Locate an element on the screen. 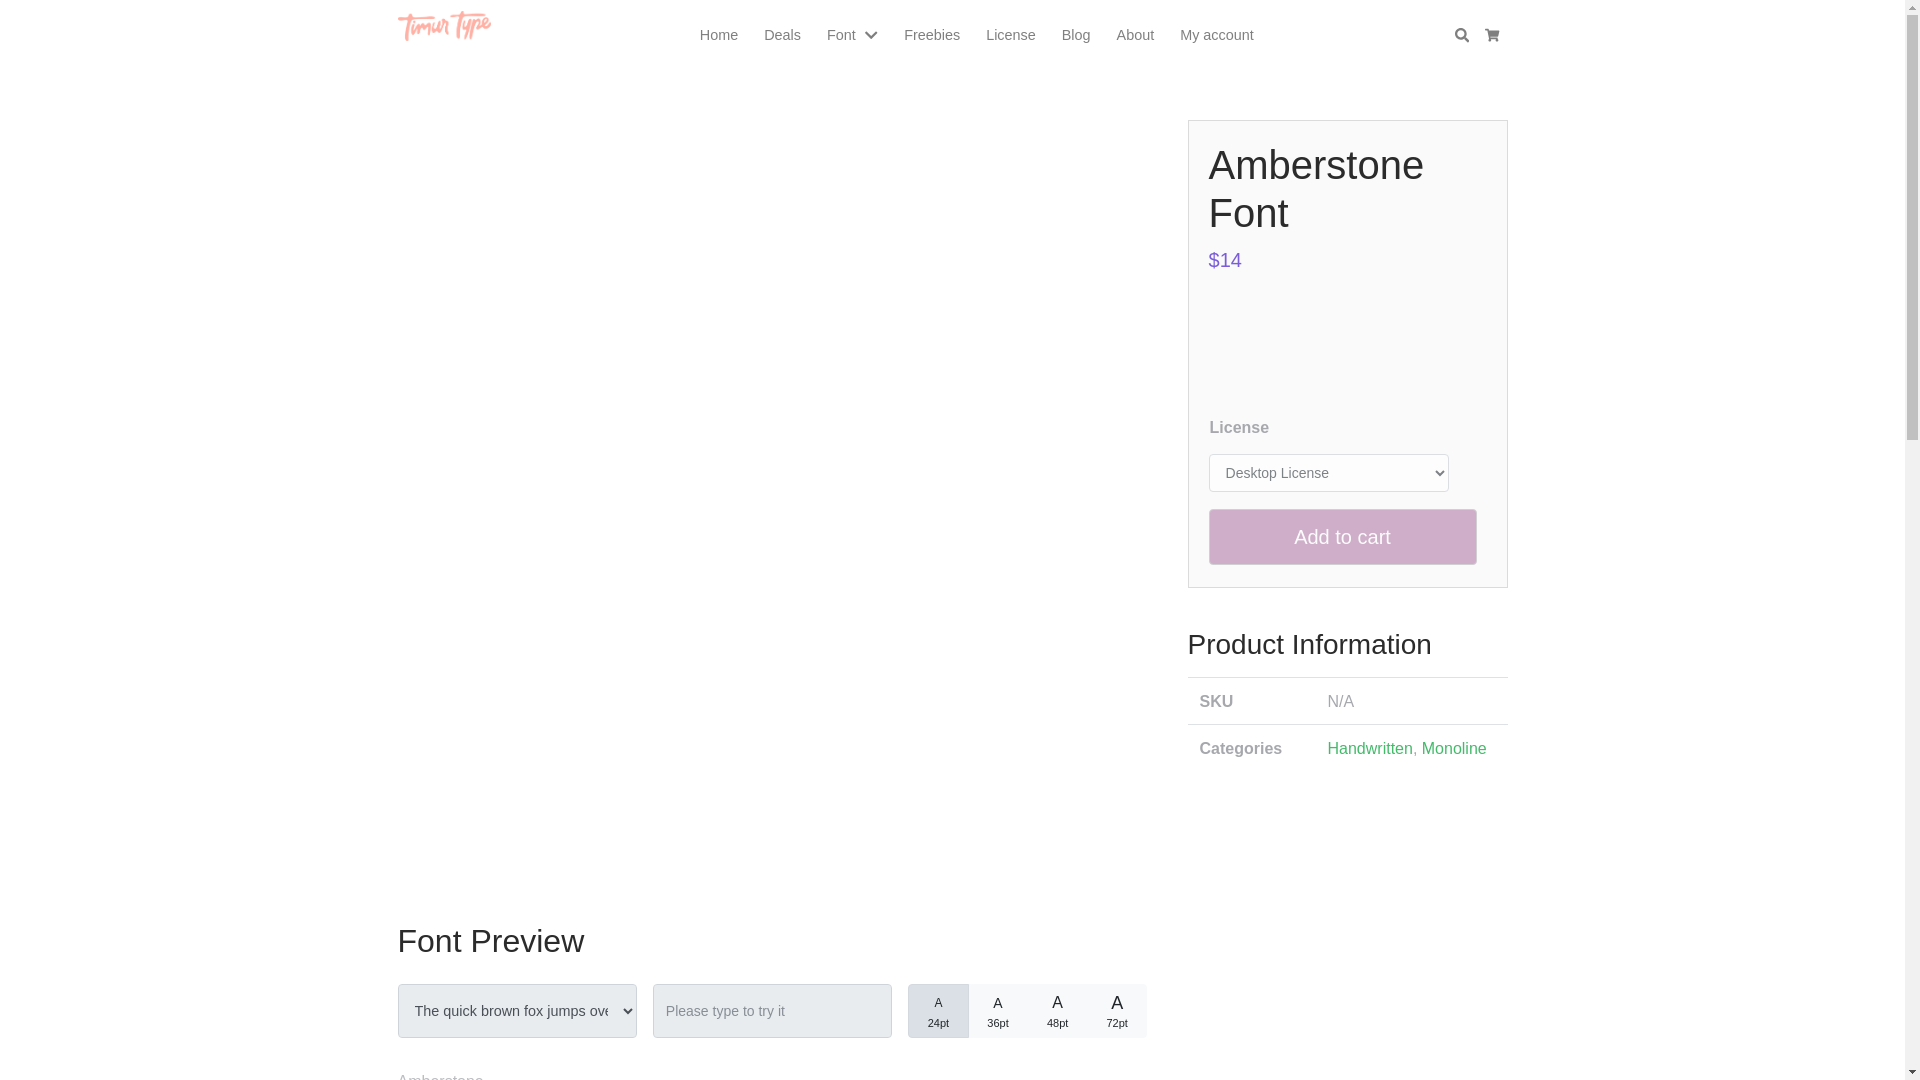  32 is located at coordinates (944, 998).